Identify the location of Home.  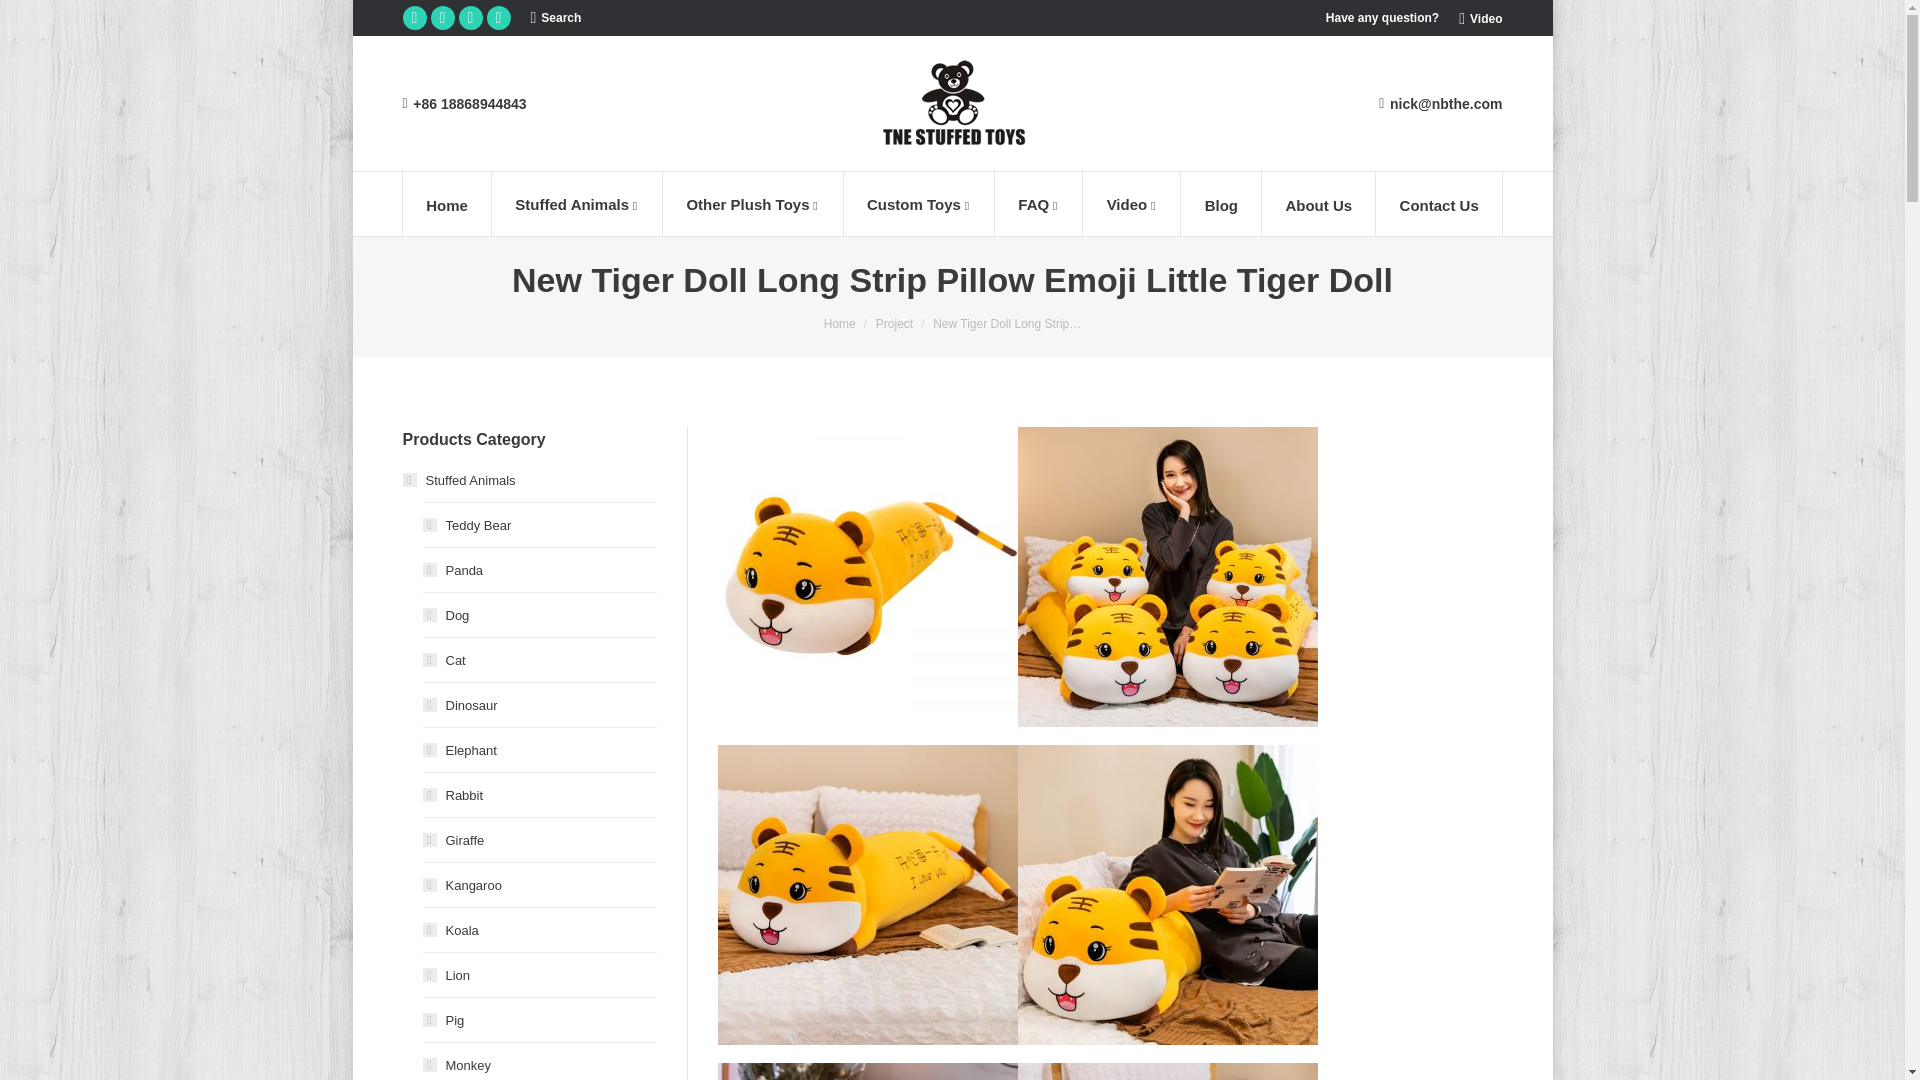
(446, 203).